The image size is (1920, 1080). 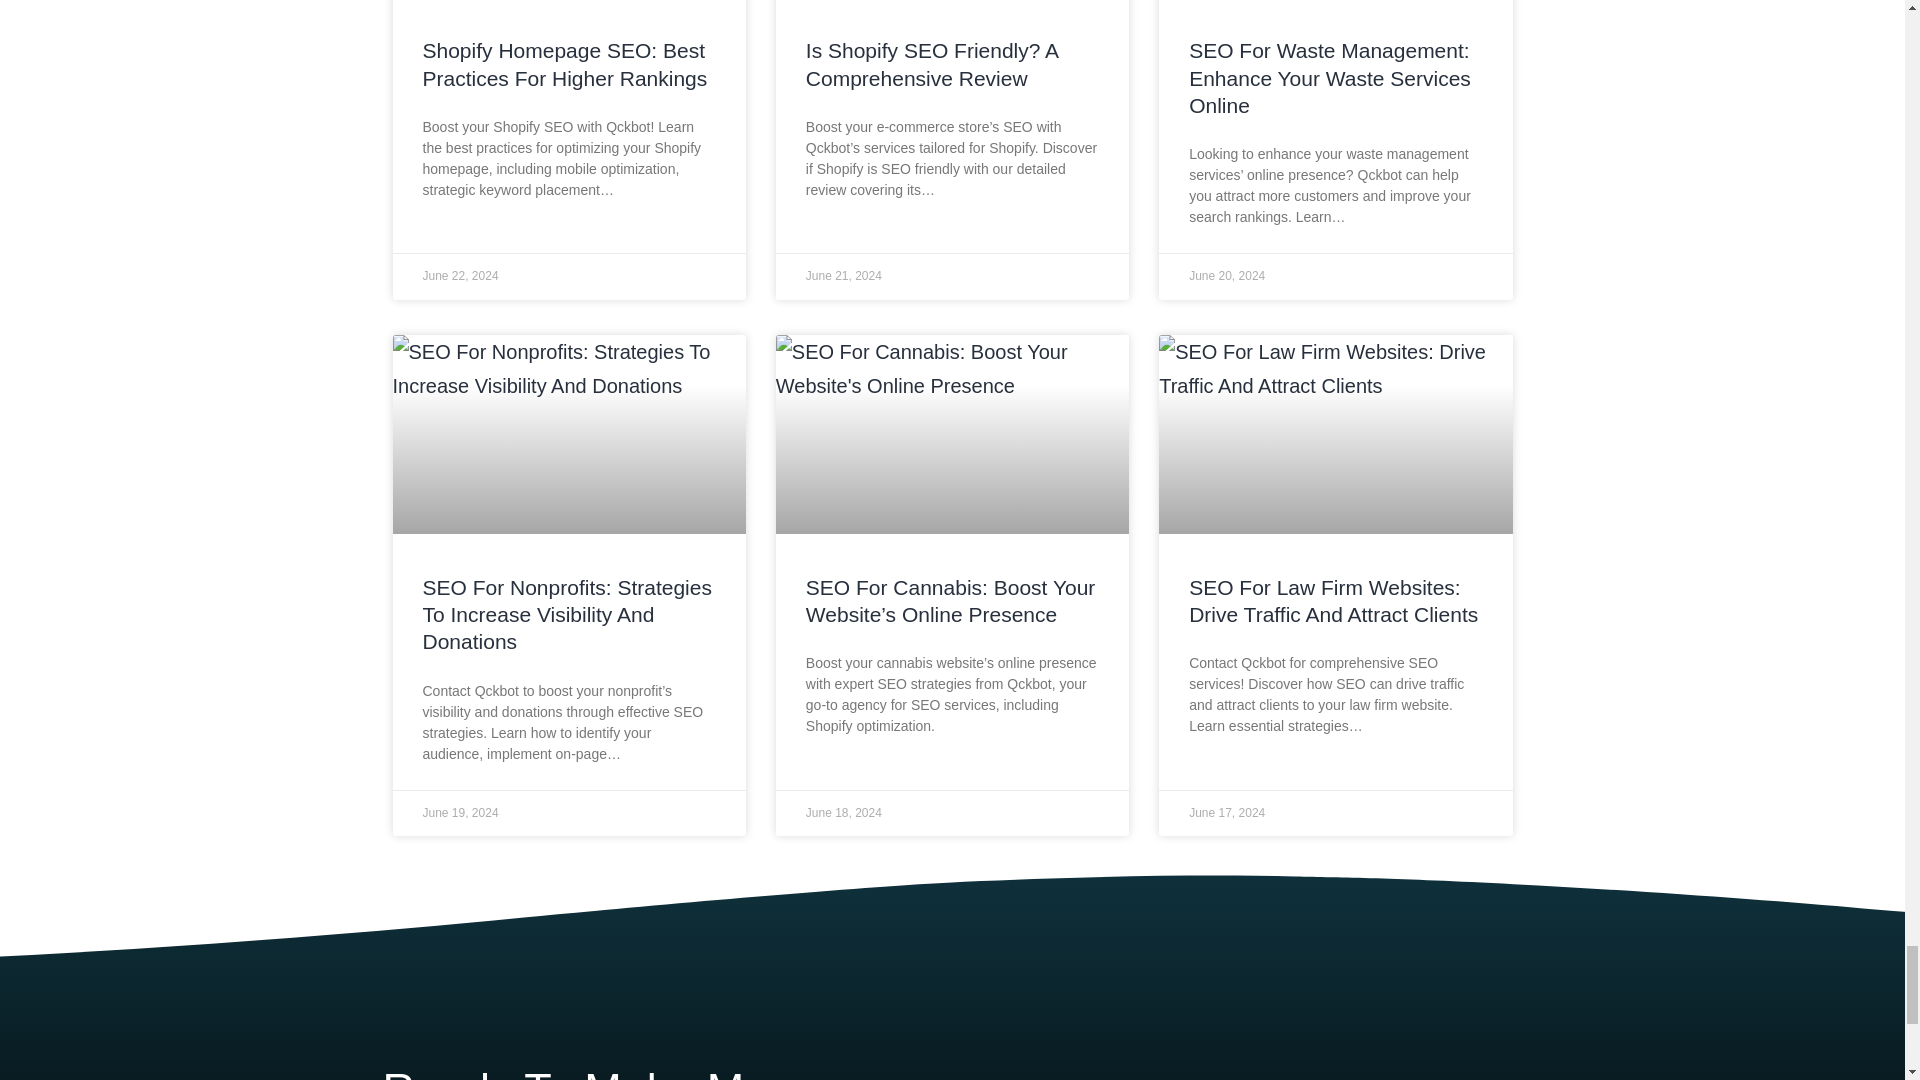 I want to click on SEO For Law Firm Websites: Drive Traffic And Attract Clients, so click(x=1333, y=600).